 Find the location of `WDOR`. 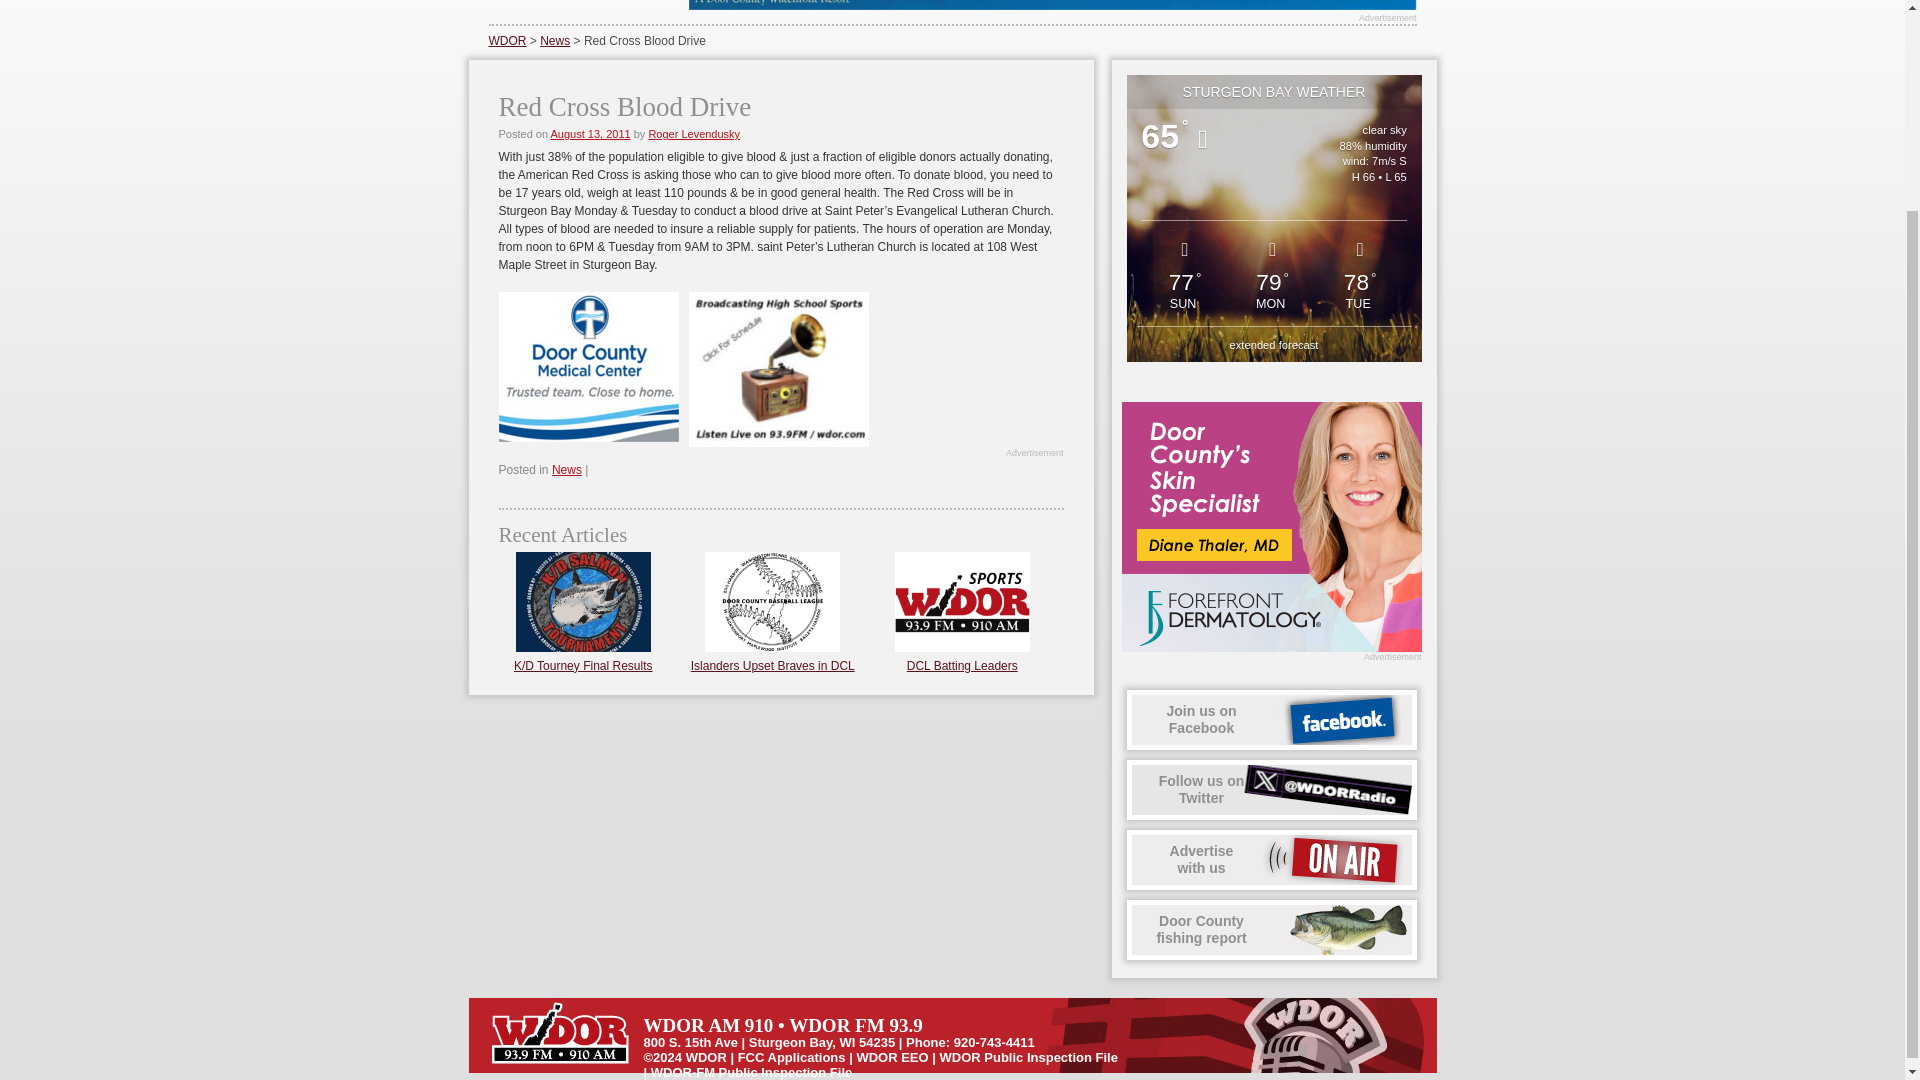

WDOR is located at coordinates (772, 665).